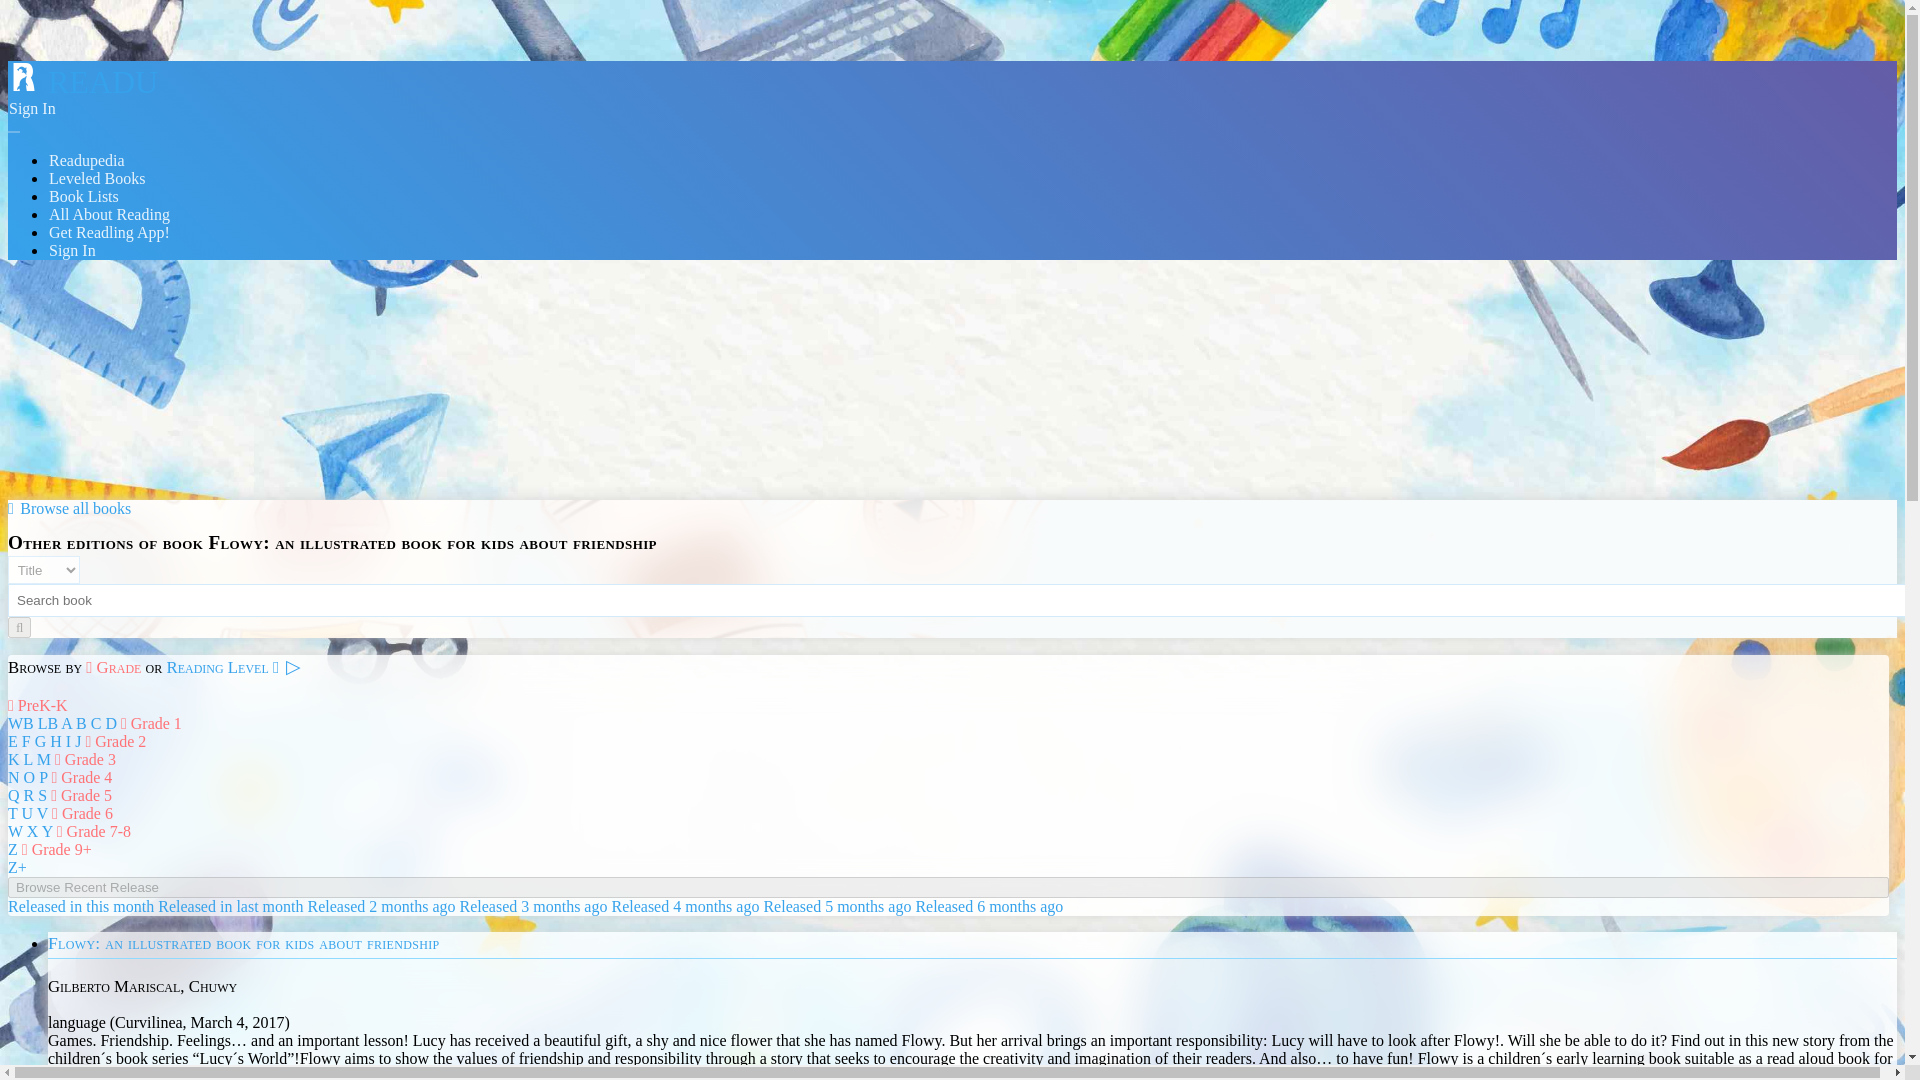  What do you see at coordinates (114, 741) in the screenshot?
I see `Grade 2` at bounding box center [114, 741].